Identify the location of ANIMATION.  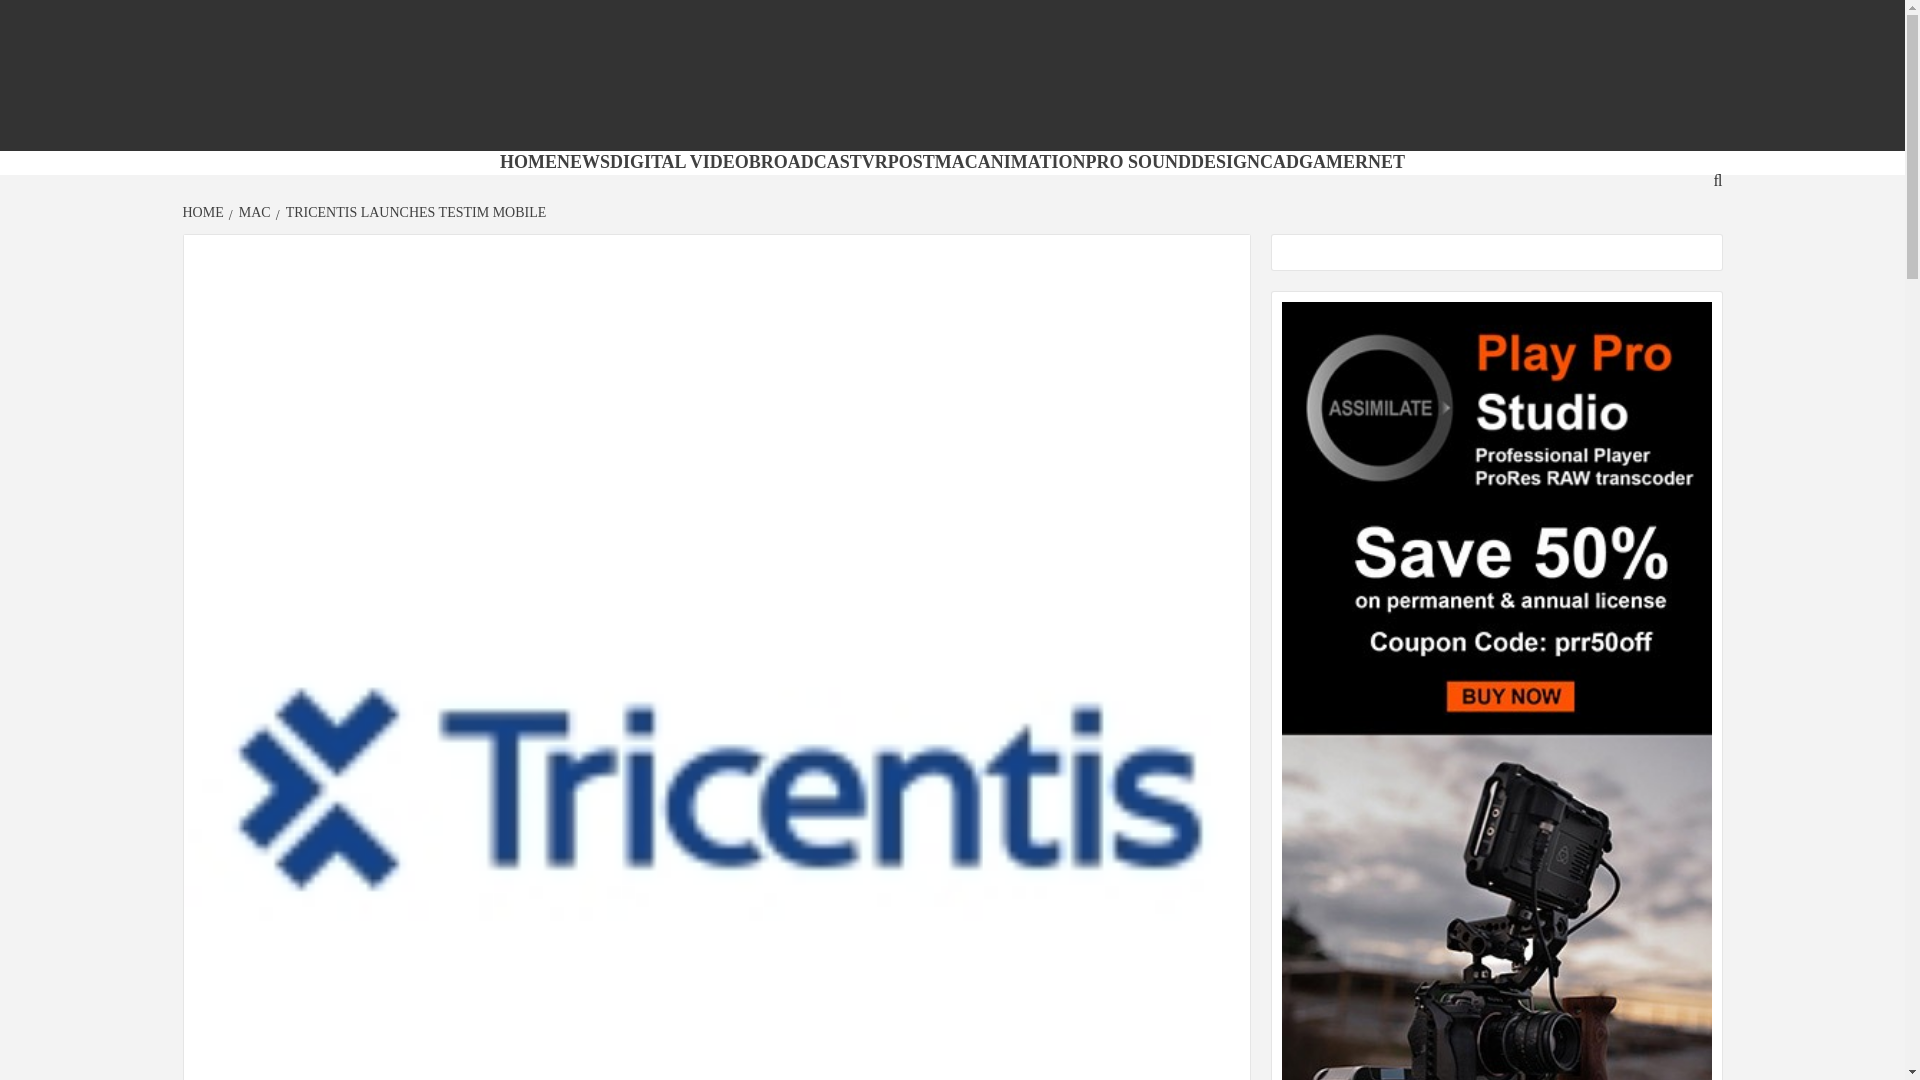
(1032, 162).